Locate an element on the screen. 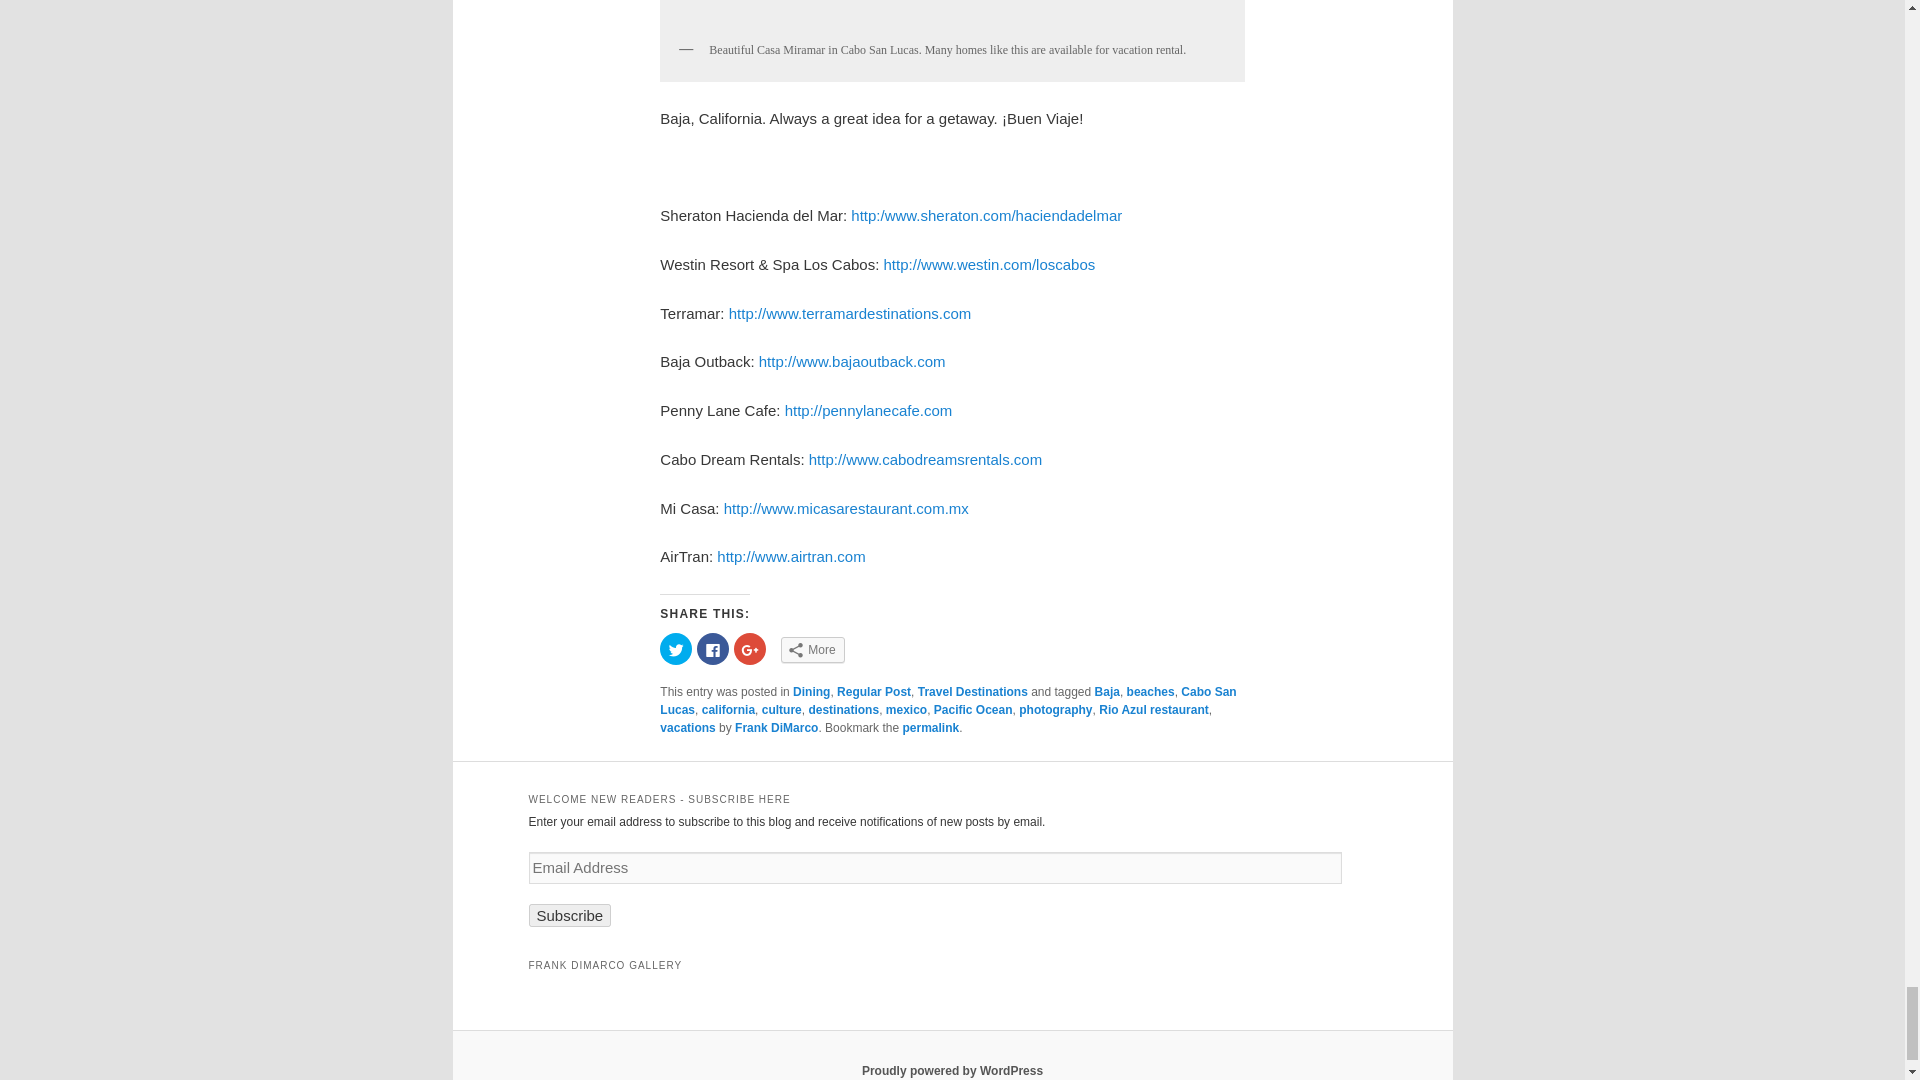 This screenshot has width=1920, height=1080. Penny Lane Cafe is located at coordinates (868, 410).